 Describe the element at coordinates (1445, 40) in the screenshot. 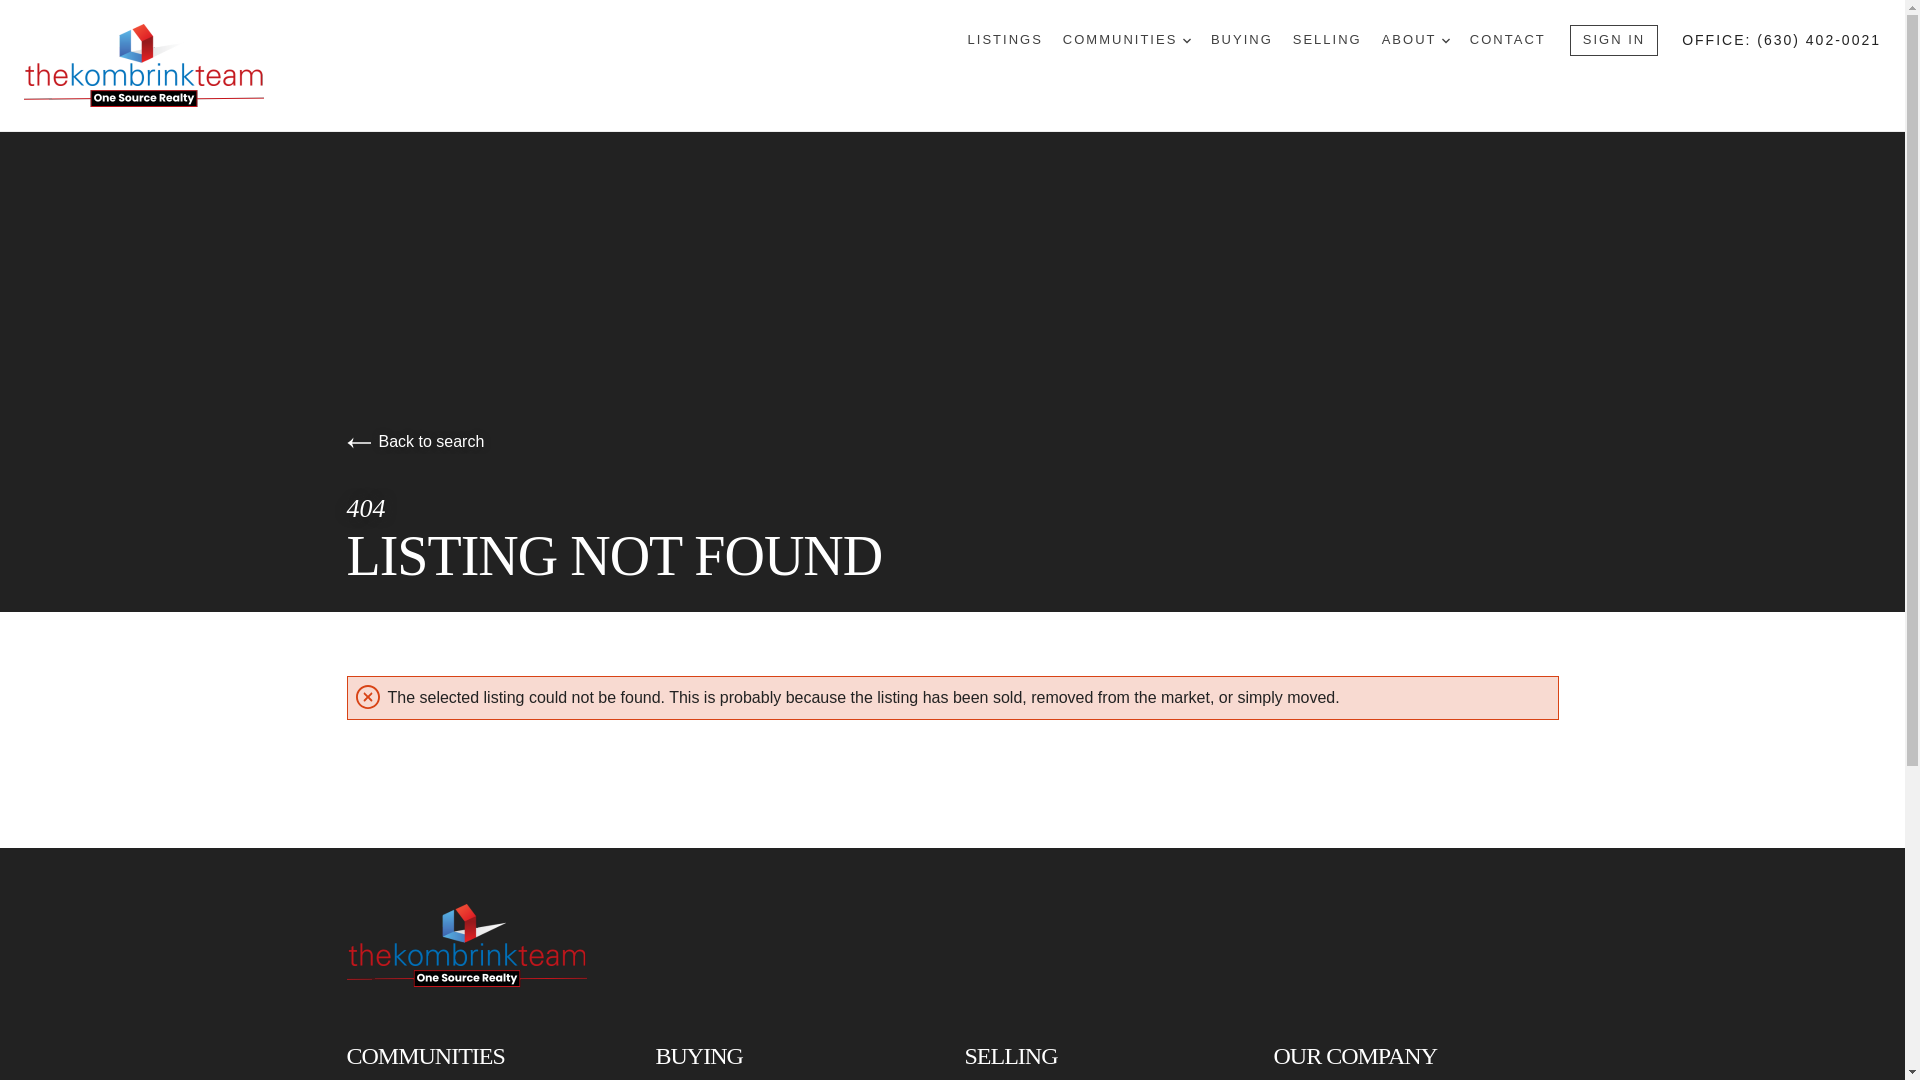

I see `DROPDOWN ARROW` at that location.